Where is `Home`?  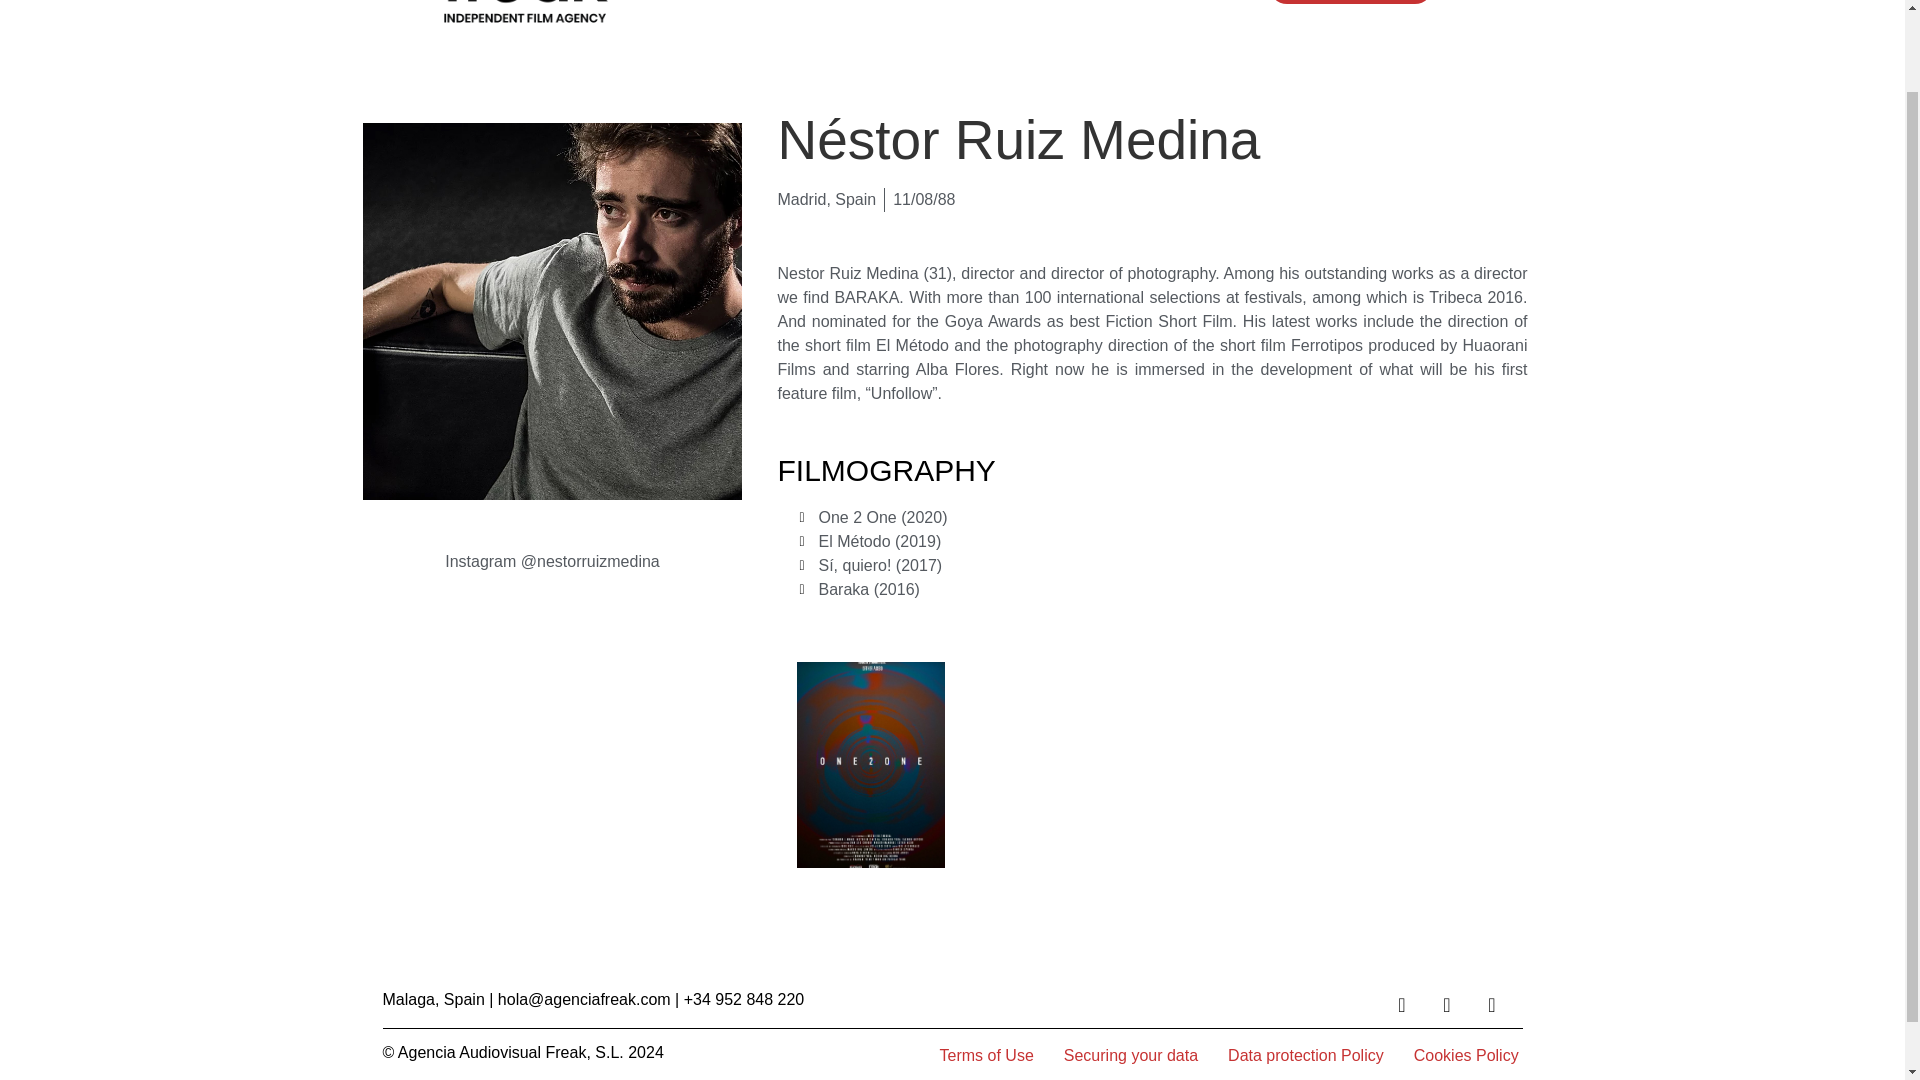
Home is located at coordinates (788, 4).